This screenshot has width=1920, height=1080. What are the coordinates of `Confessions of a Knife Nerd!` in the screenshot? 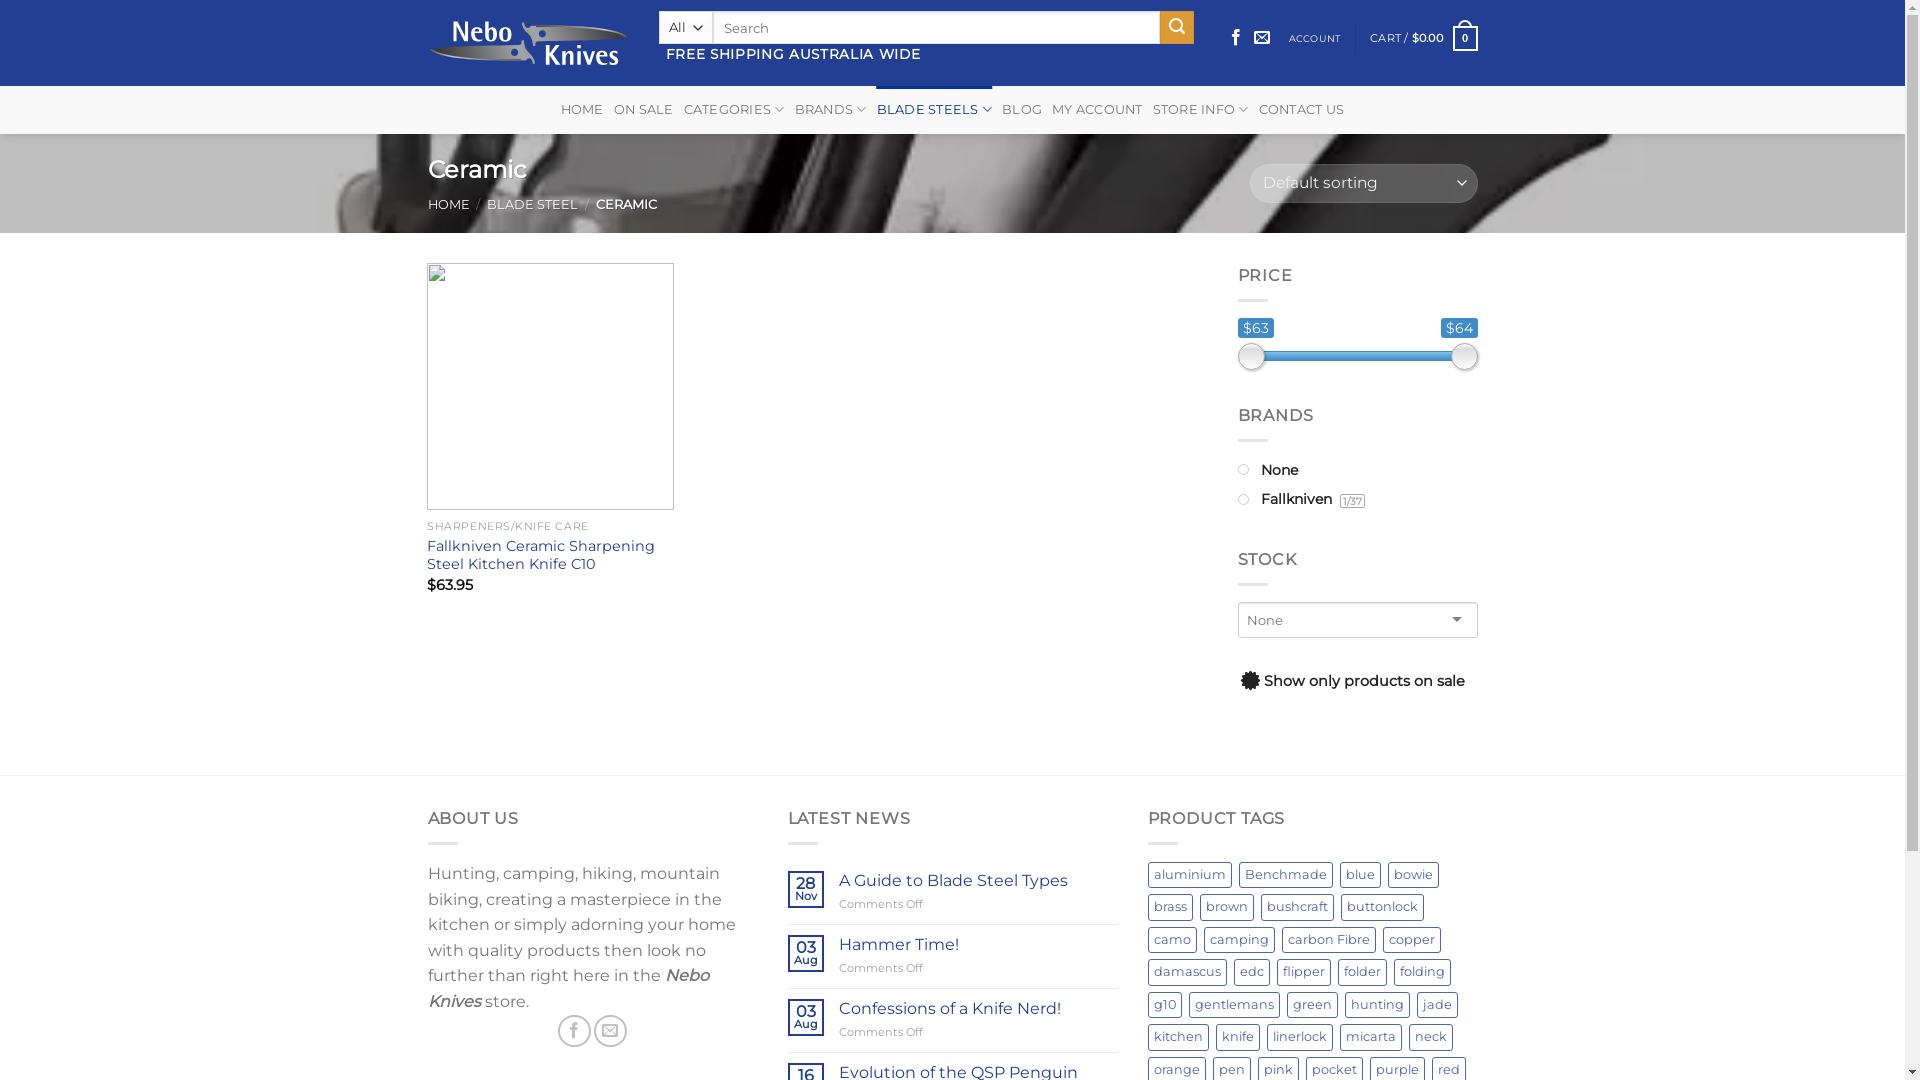 It's located at (978, 1008).